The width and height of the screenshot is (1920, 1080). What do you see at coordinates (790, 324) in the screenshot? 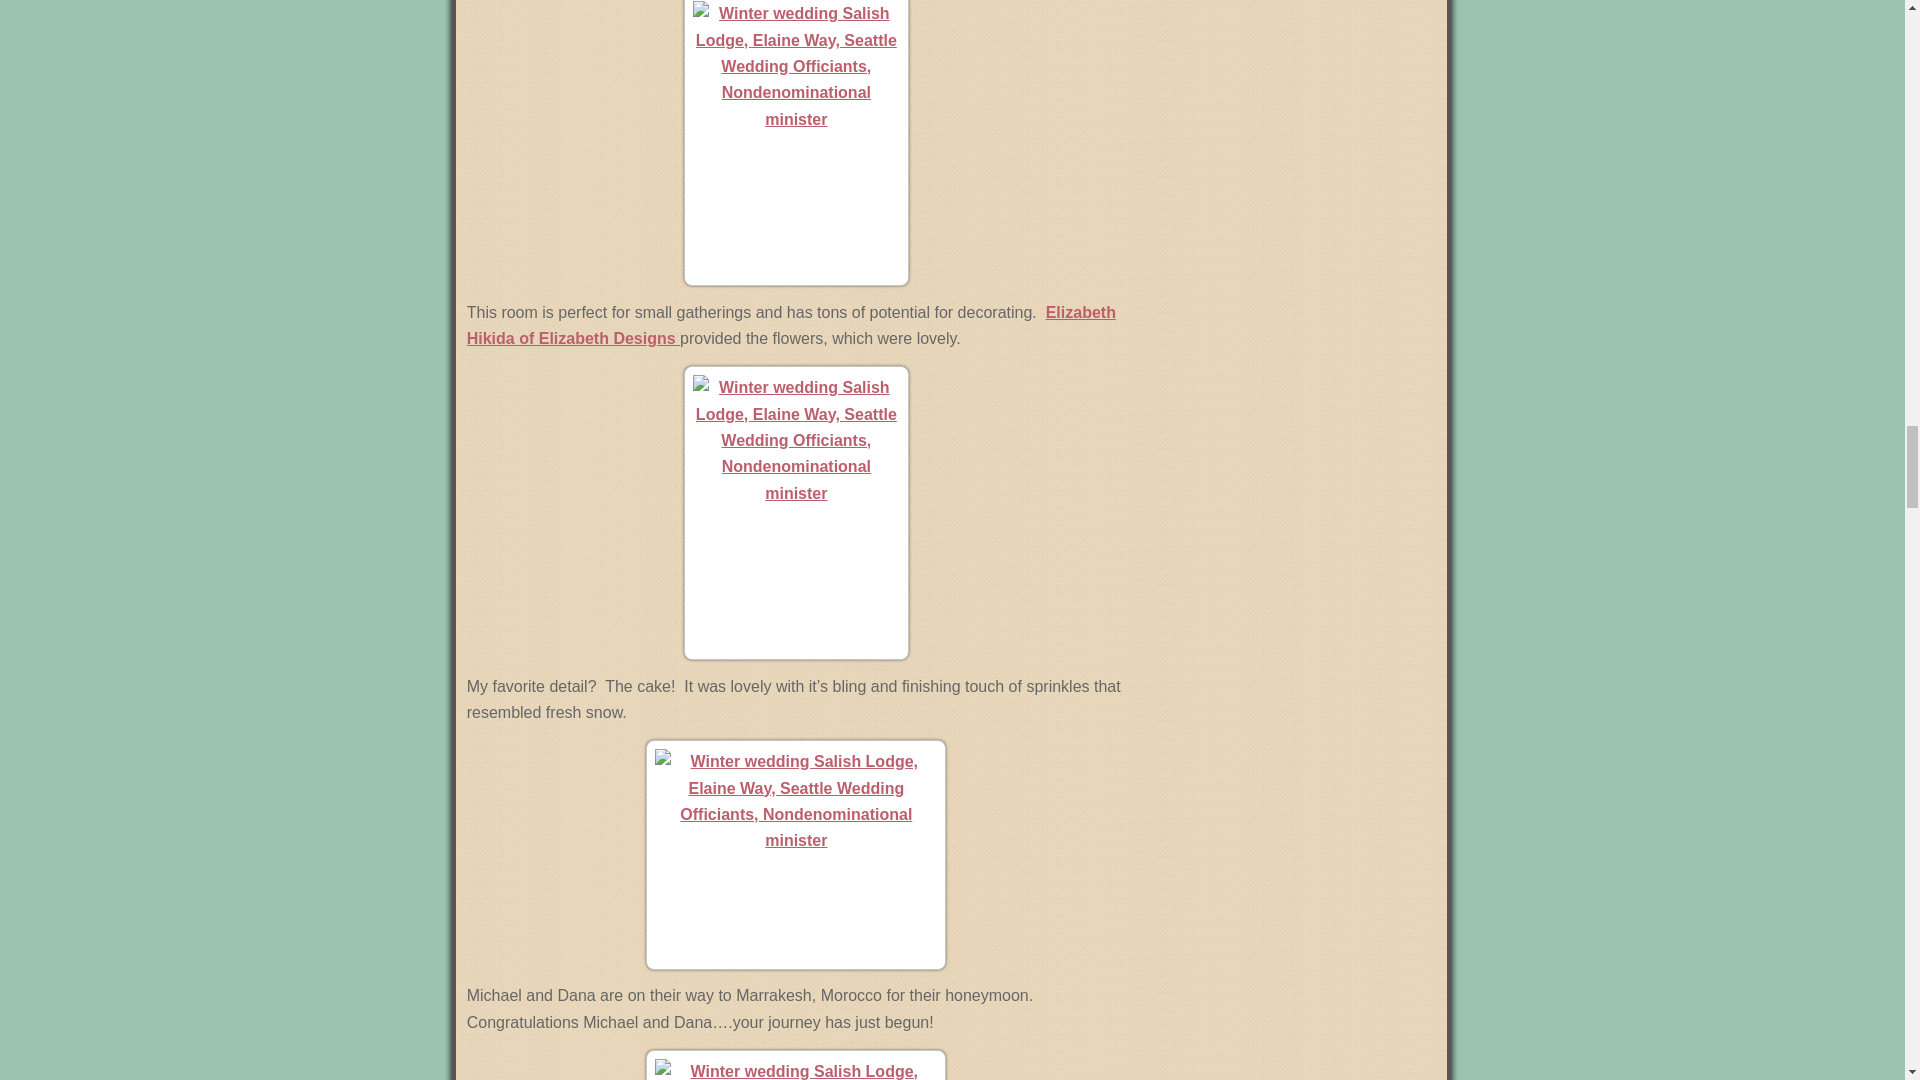
I see `Elizabeth Designs Floral` at bounding box center [790, 324].